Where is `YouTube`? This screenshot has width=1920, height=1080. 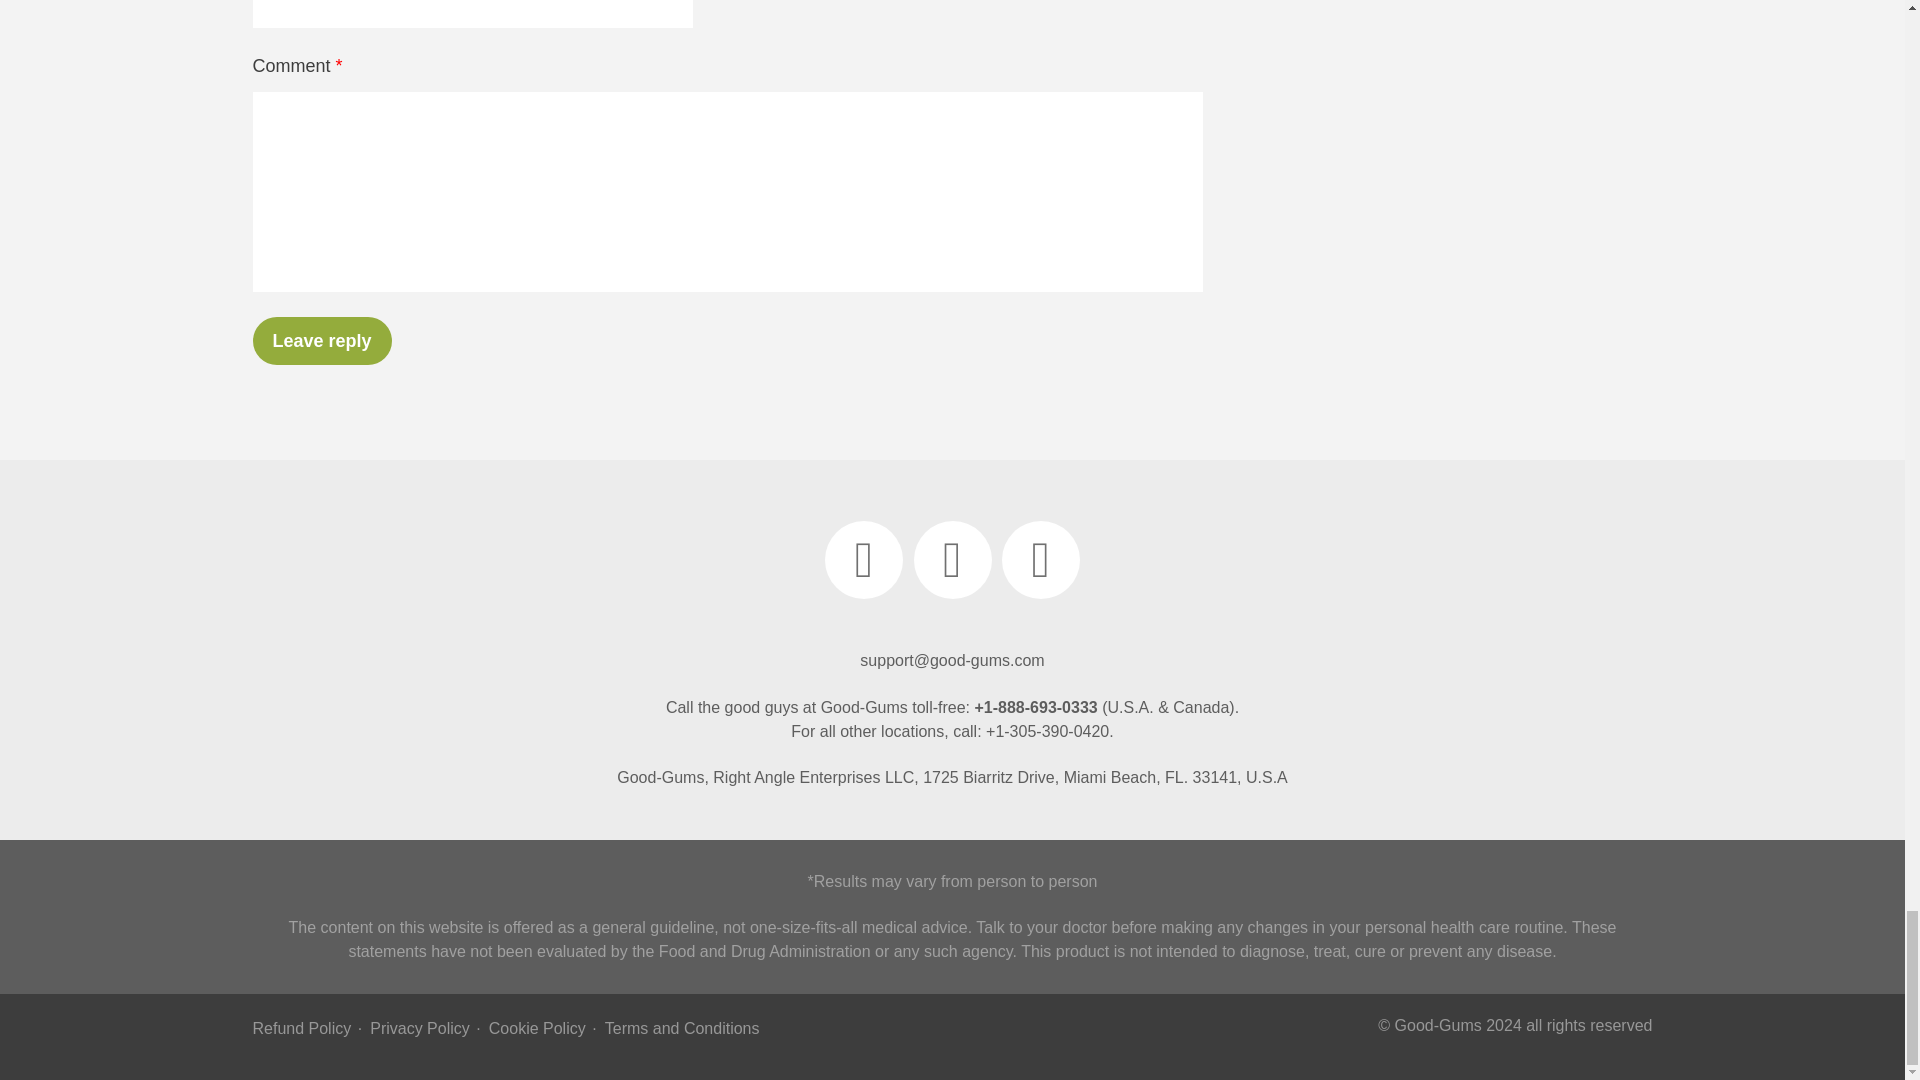
YouTube is located at coordinates (1040, 560).